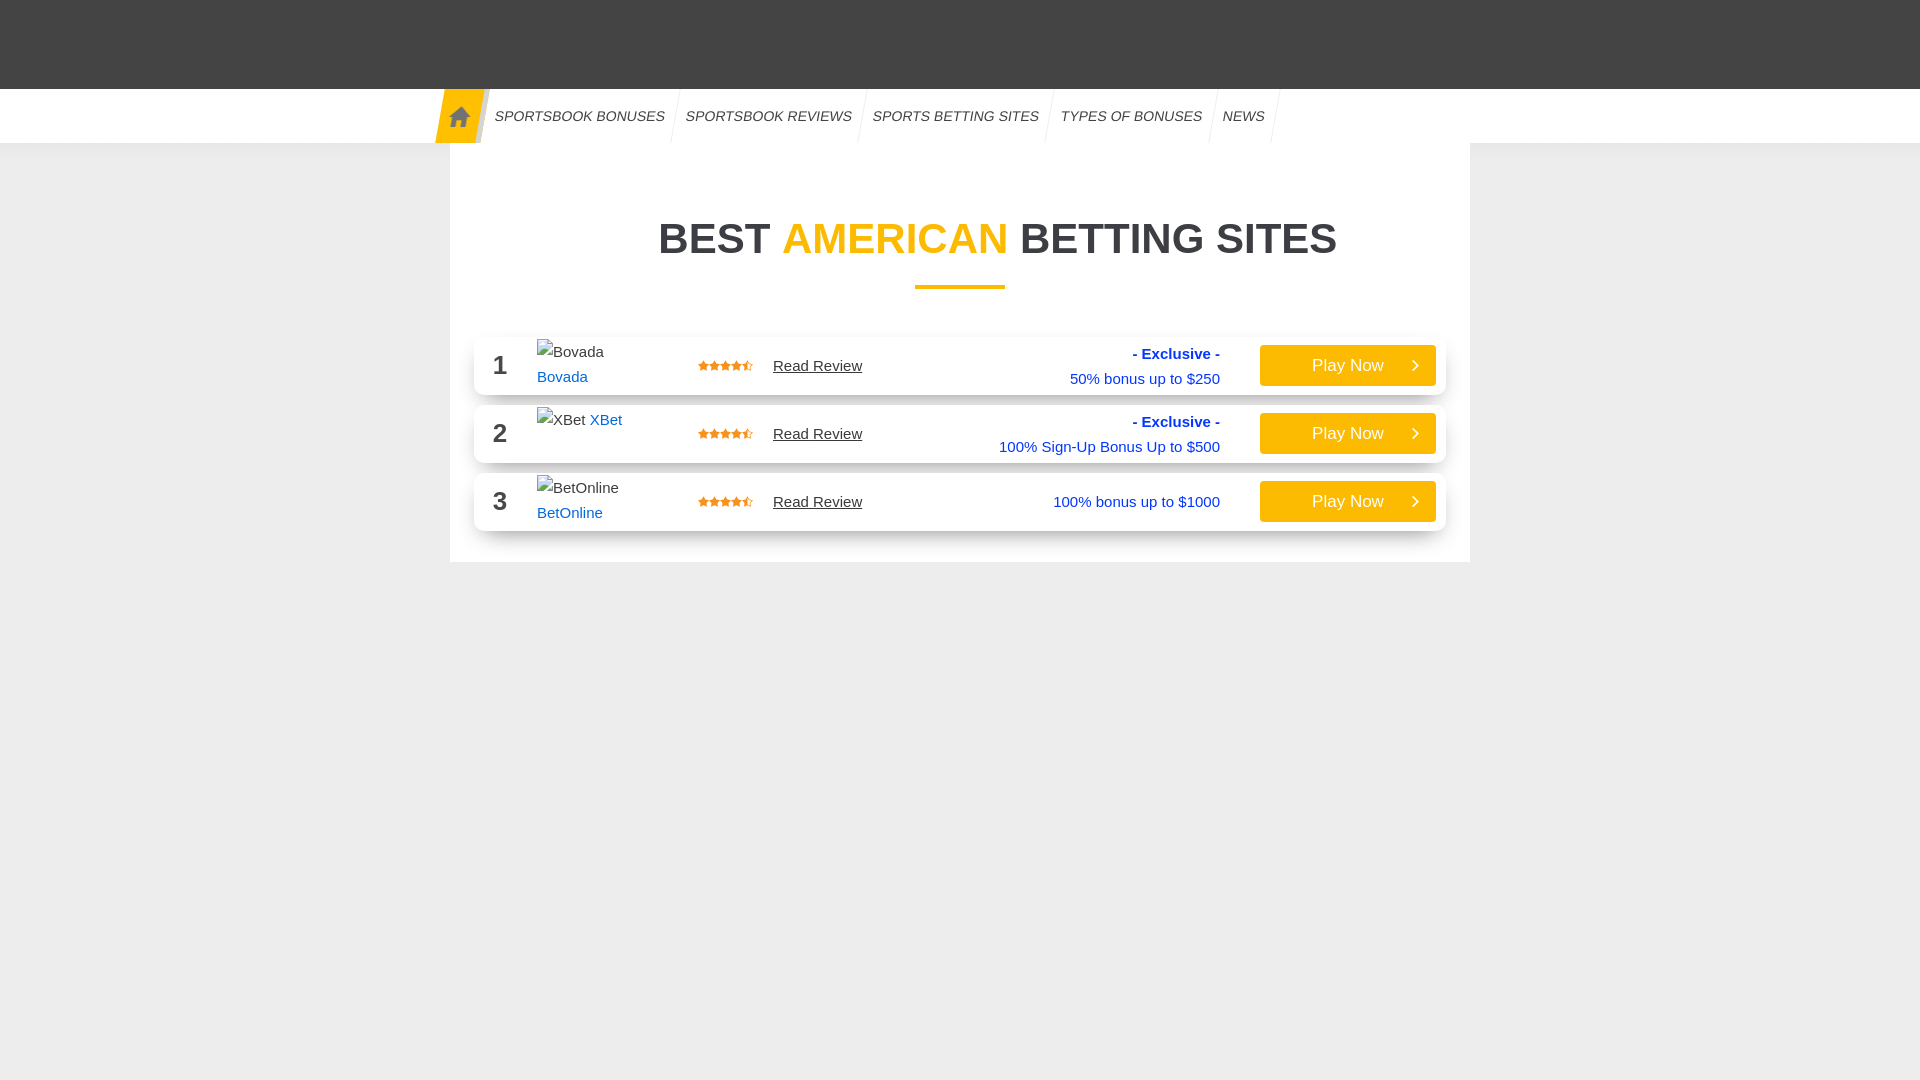  What do you see at coordinates (1394, 16) in the screenshot?
I see `twitter` at bounding box center [1394, 16].